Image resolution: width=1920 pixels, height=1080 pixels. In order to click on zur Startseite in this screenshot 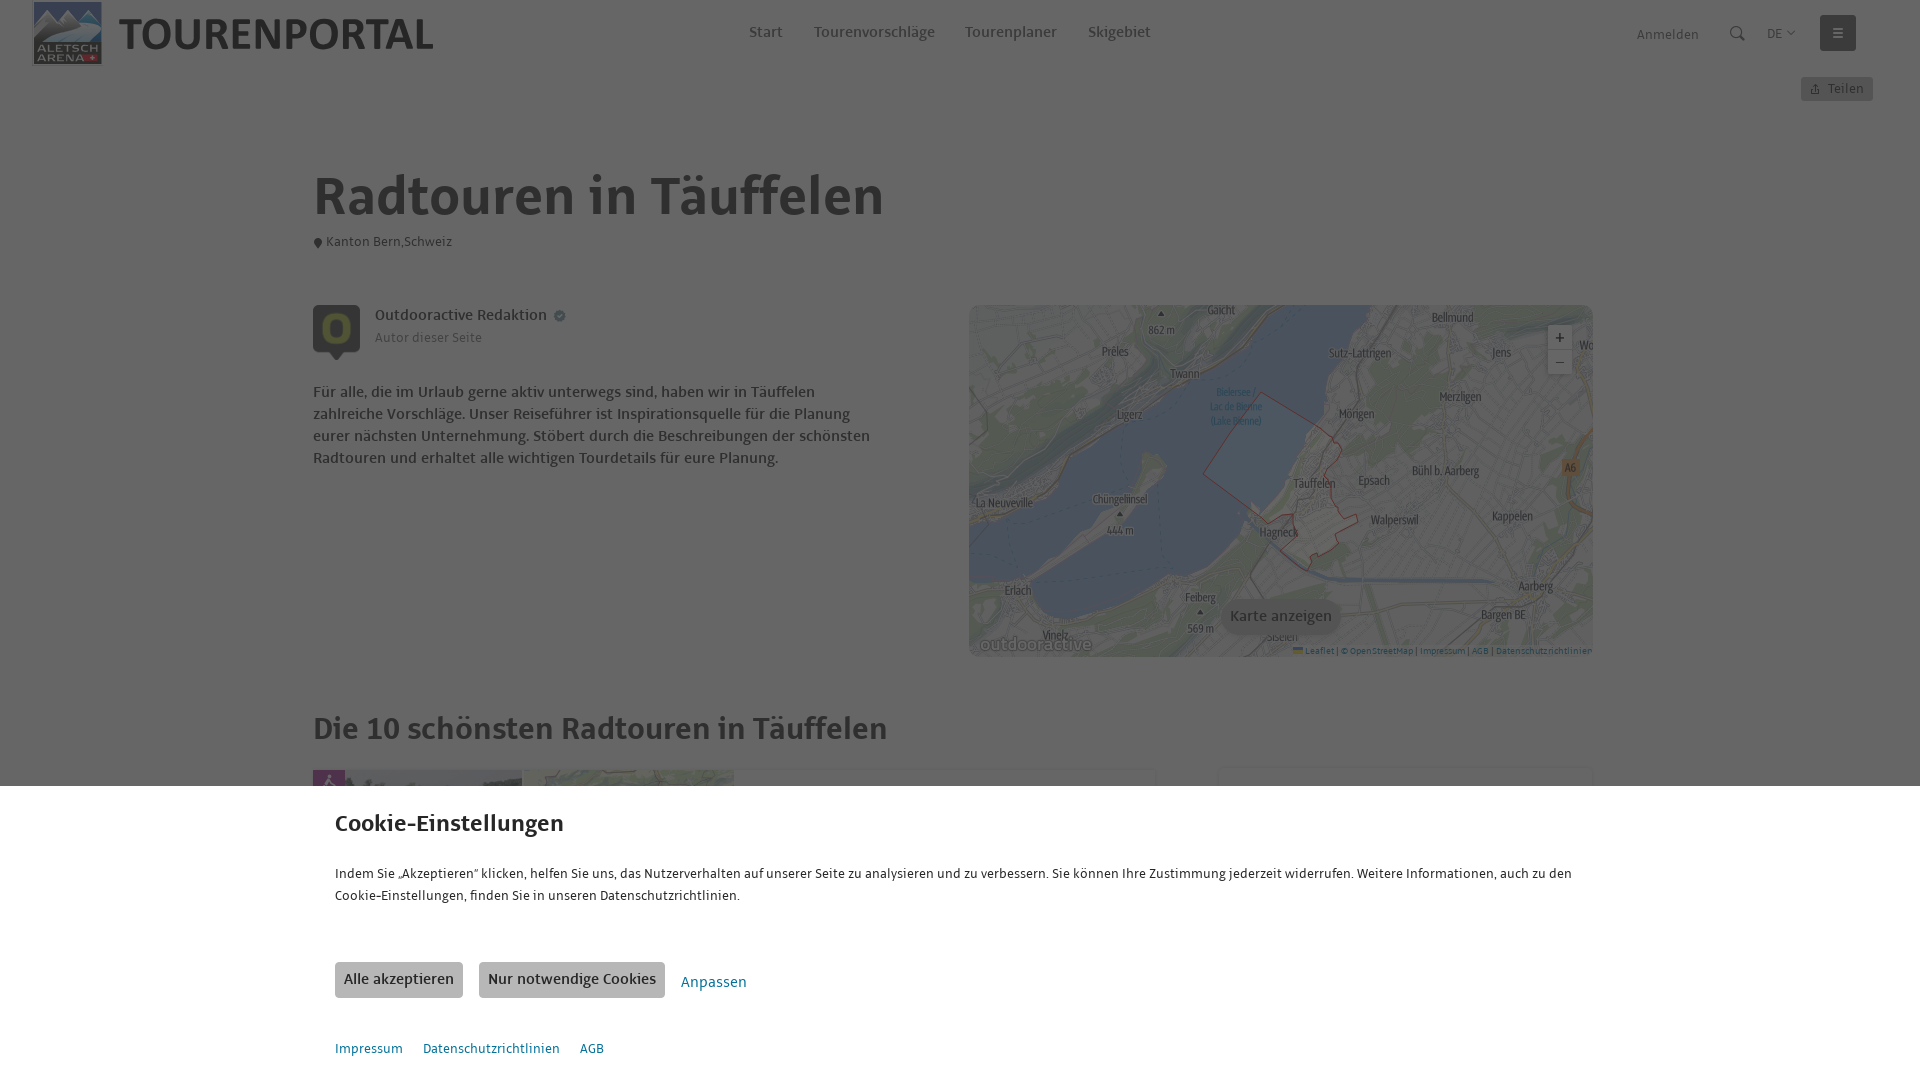, I will do `click(232, 33)`.